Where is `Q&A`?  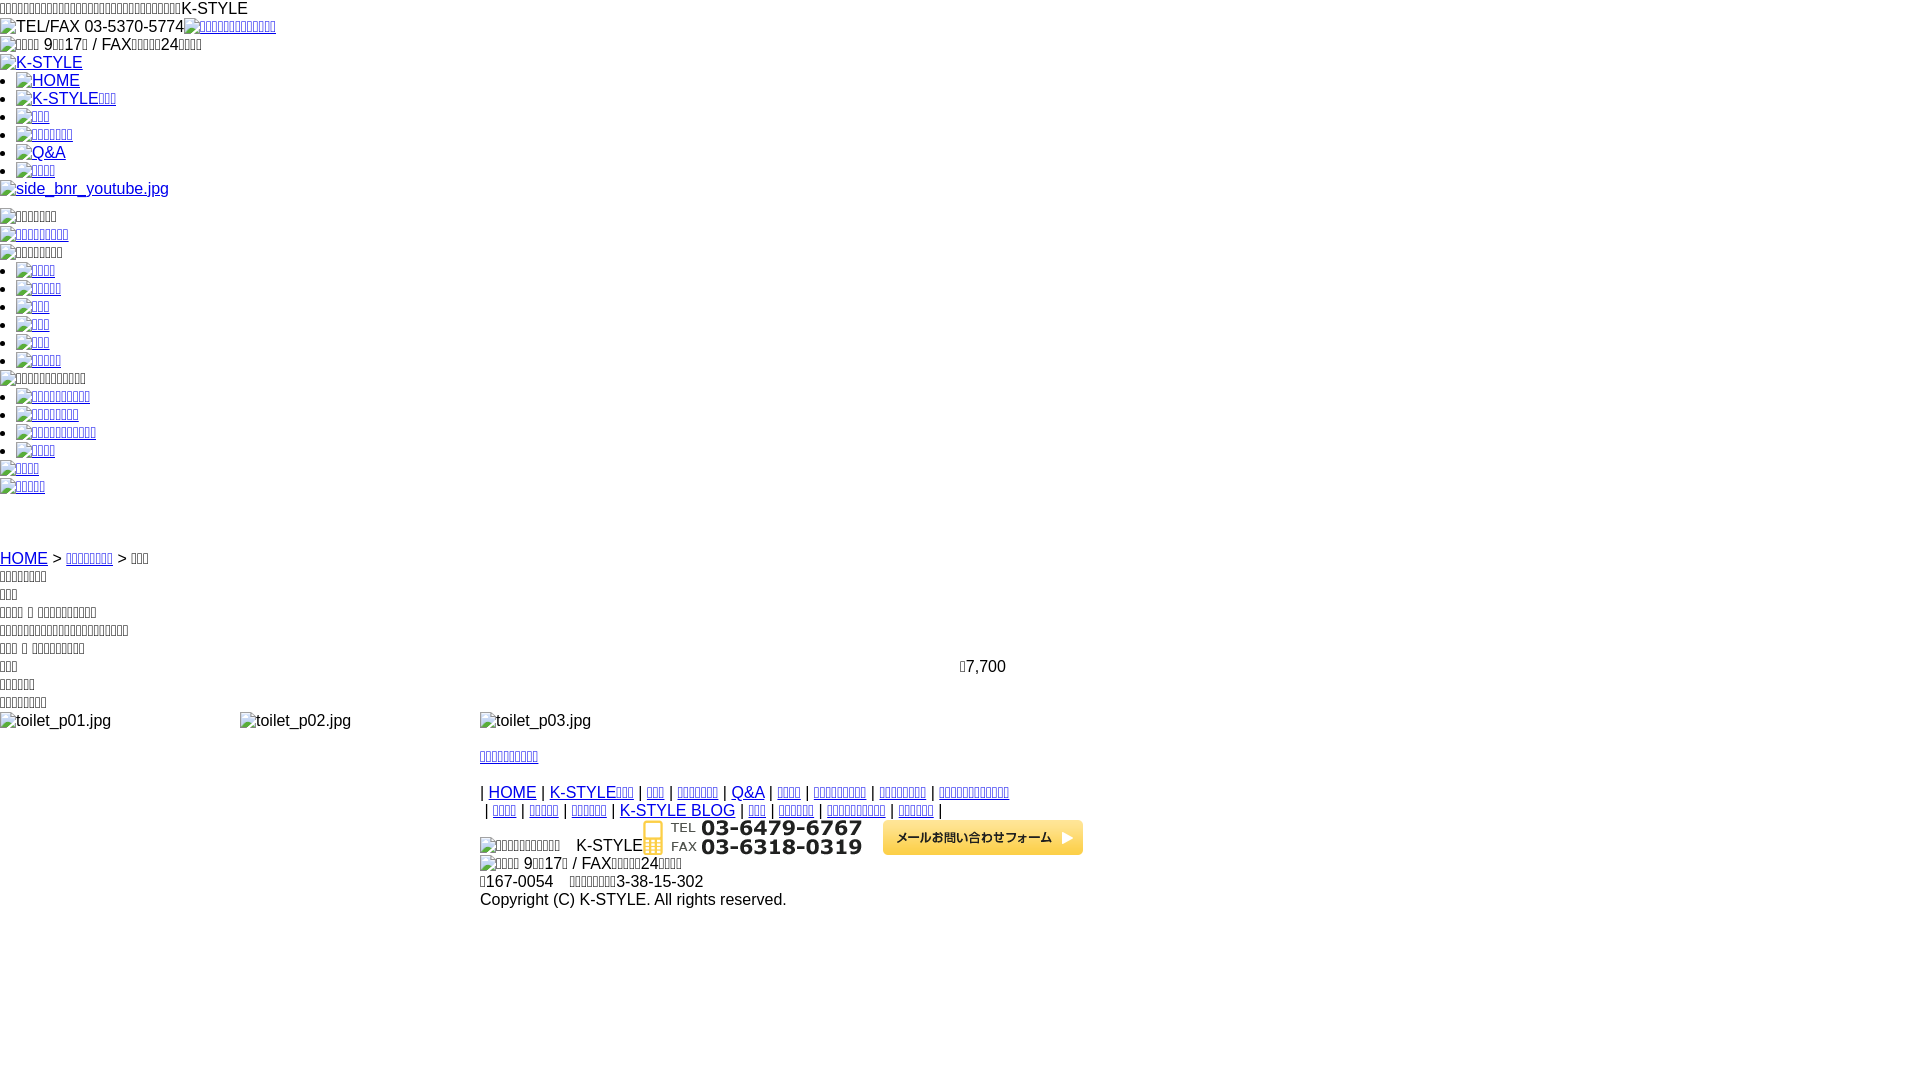
Q&A is located at coordinates (748, 792).